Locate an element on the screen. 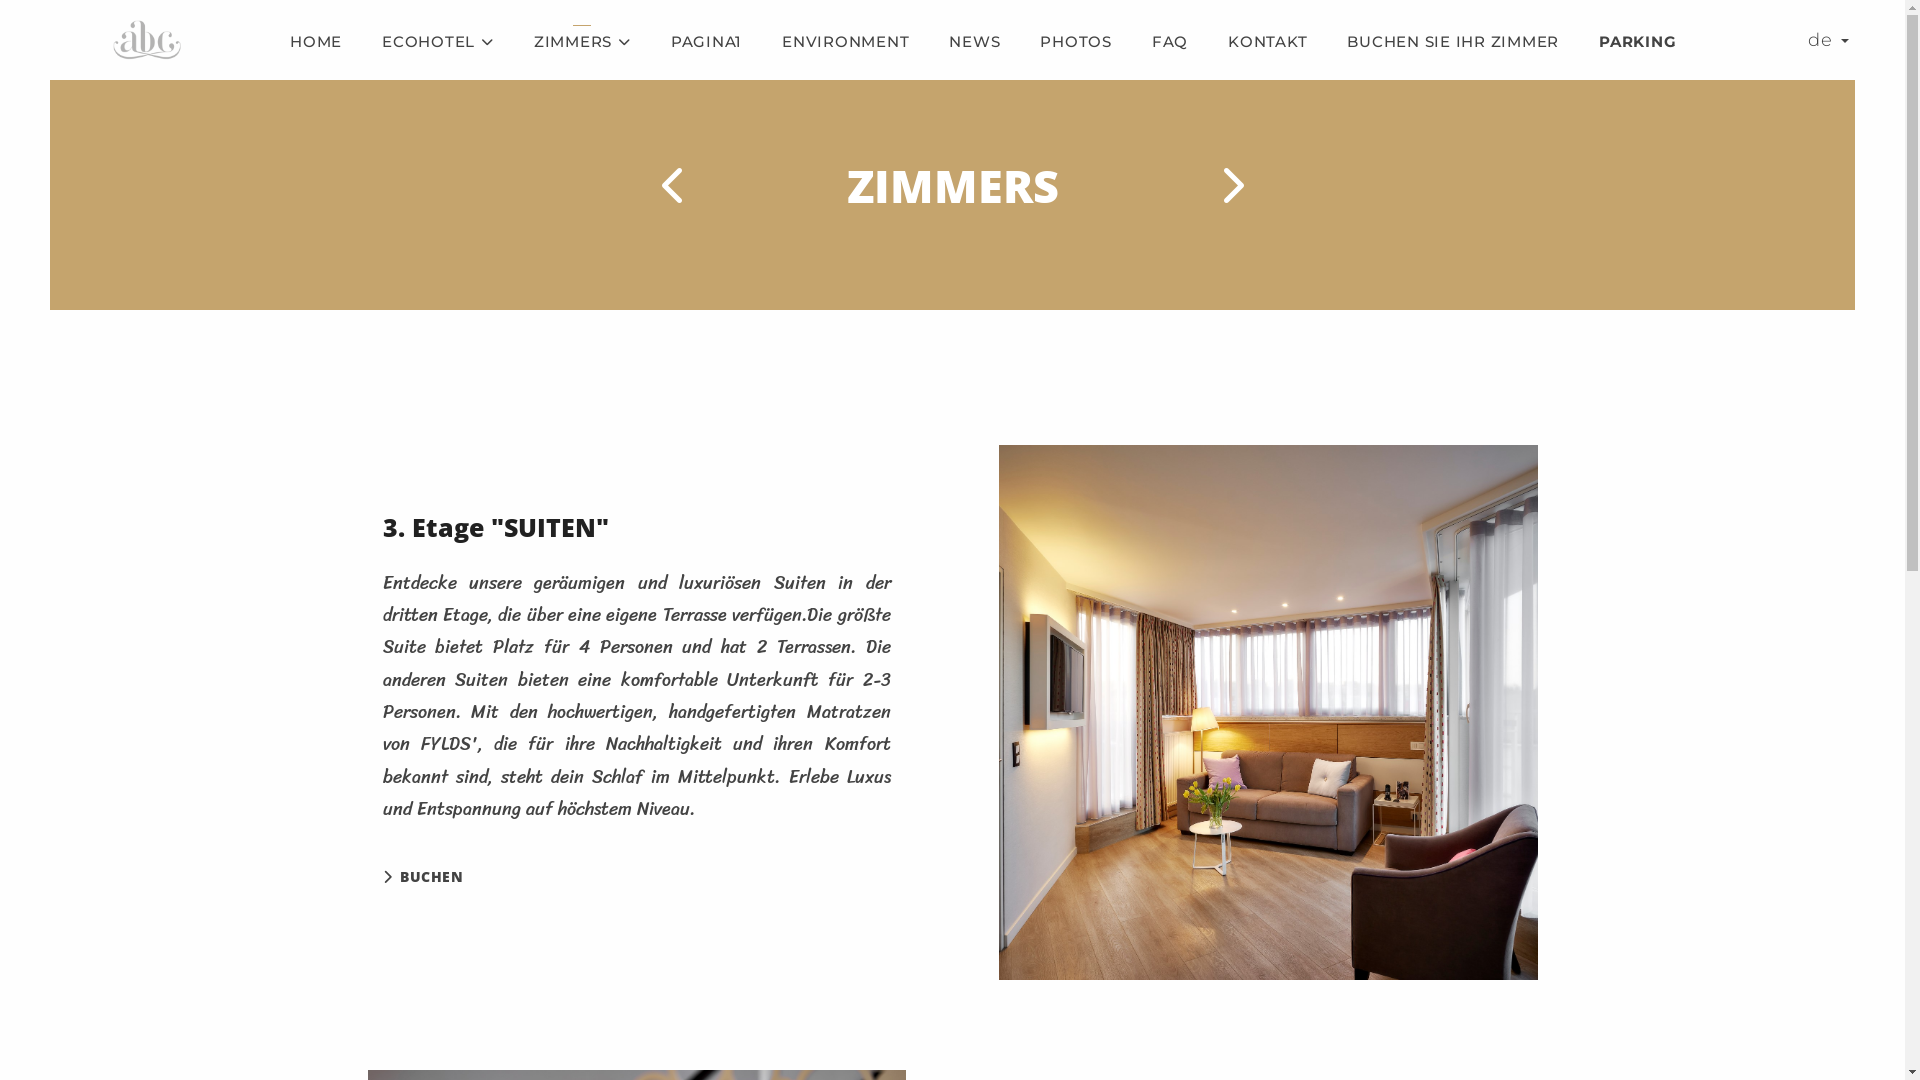 Image resolution: width=1920 pixels, height=1080 pixels. PHOTOS is located at coordinates (1076, 42).